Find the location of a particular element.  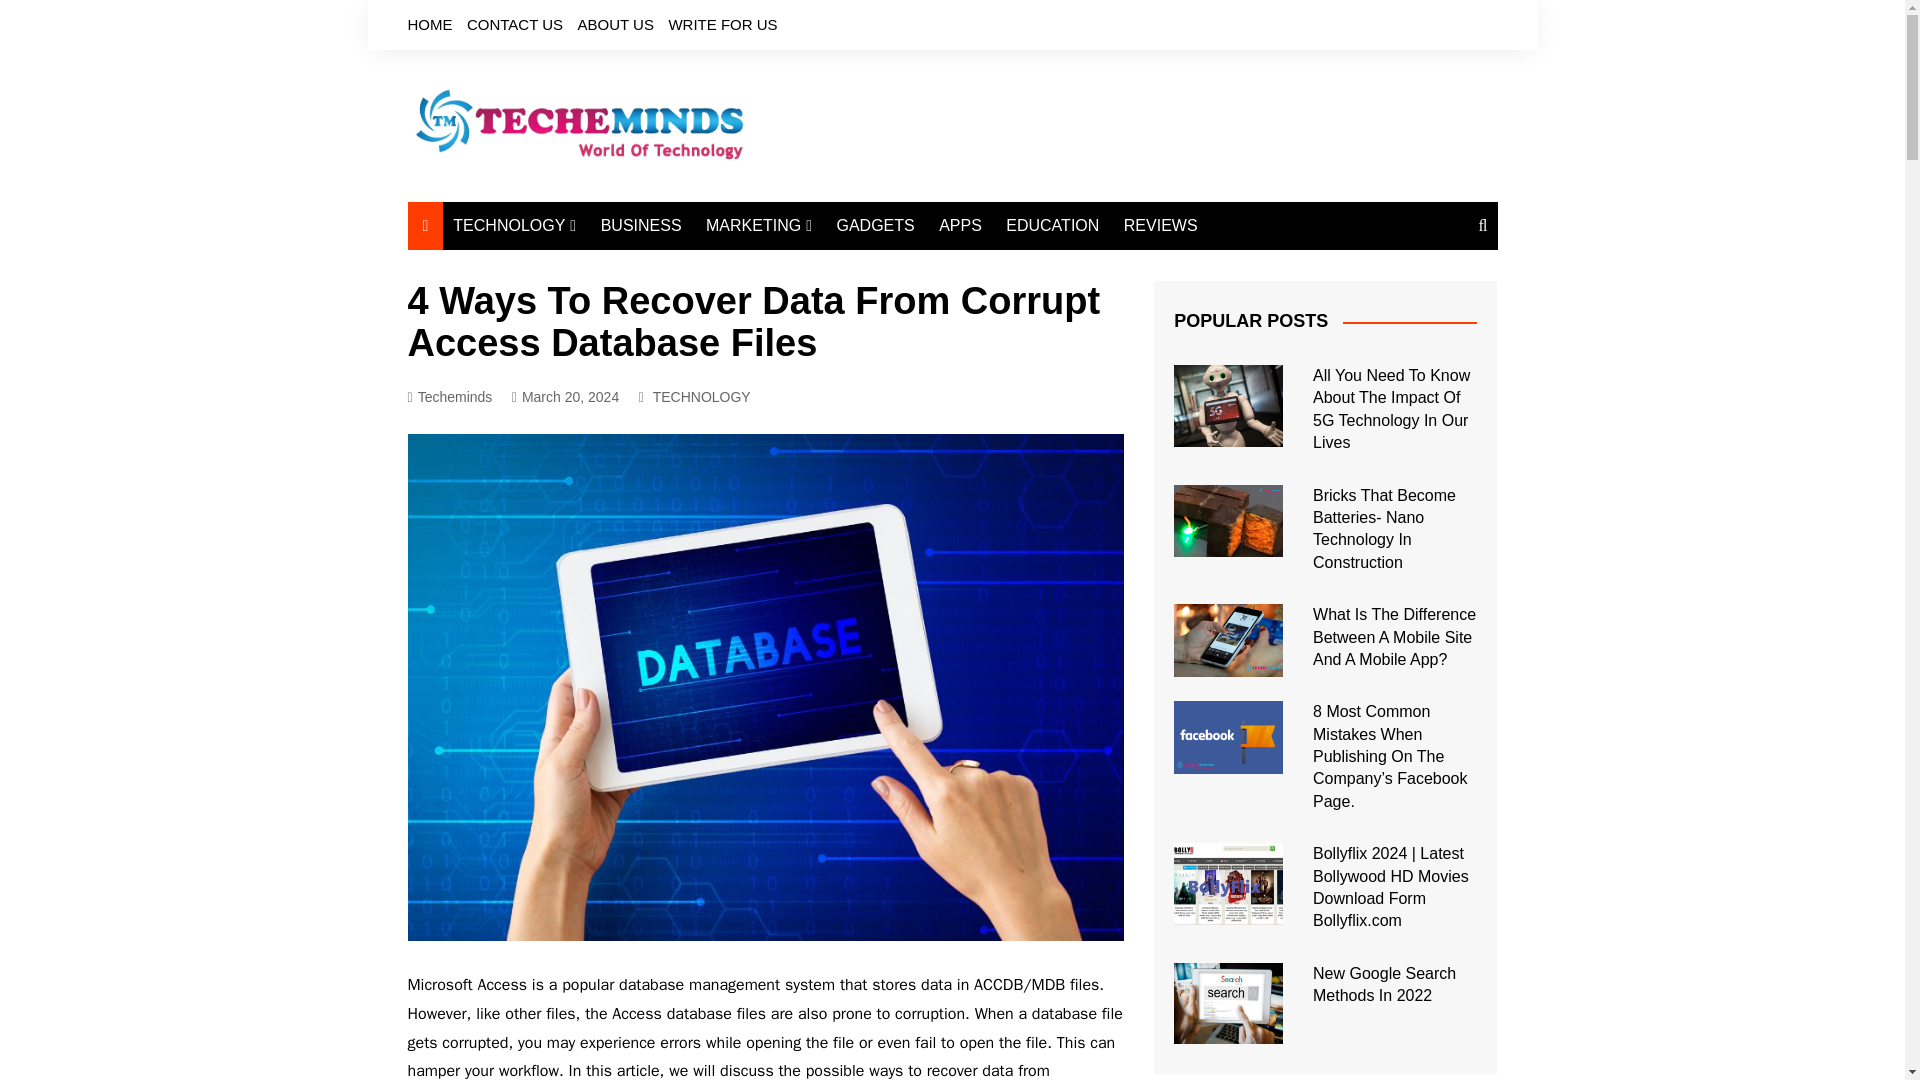

CONTACT US is located at coordinates (514, 24).